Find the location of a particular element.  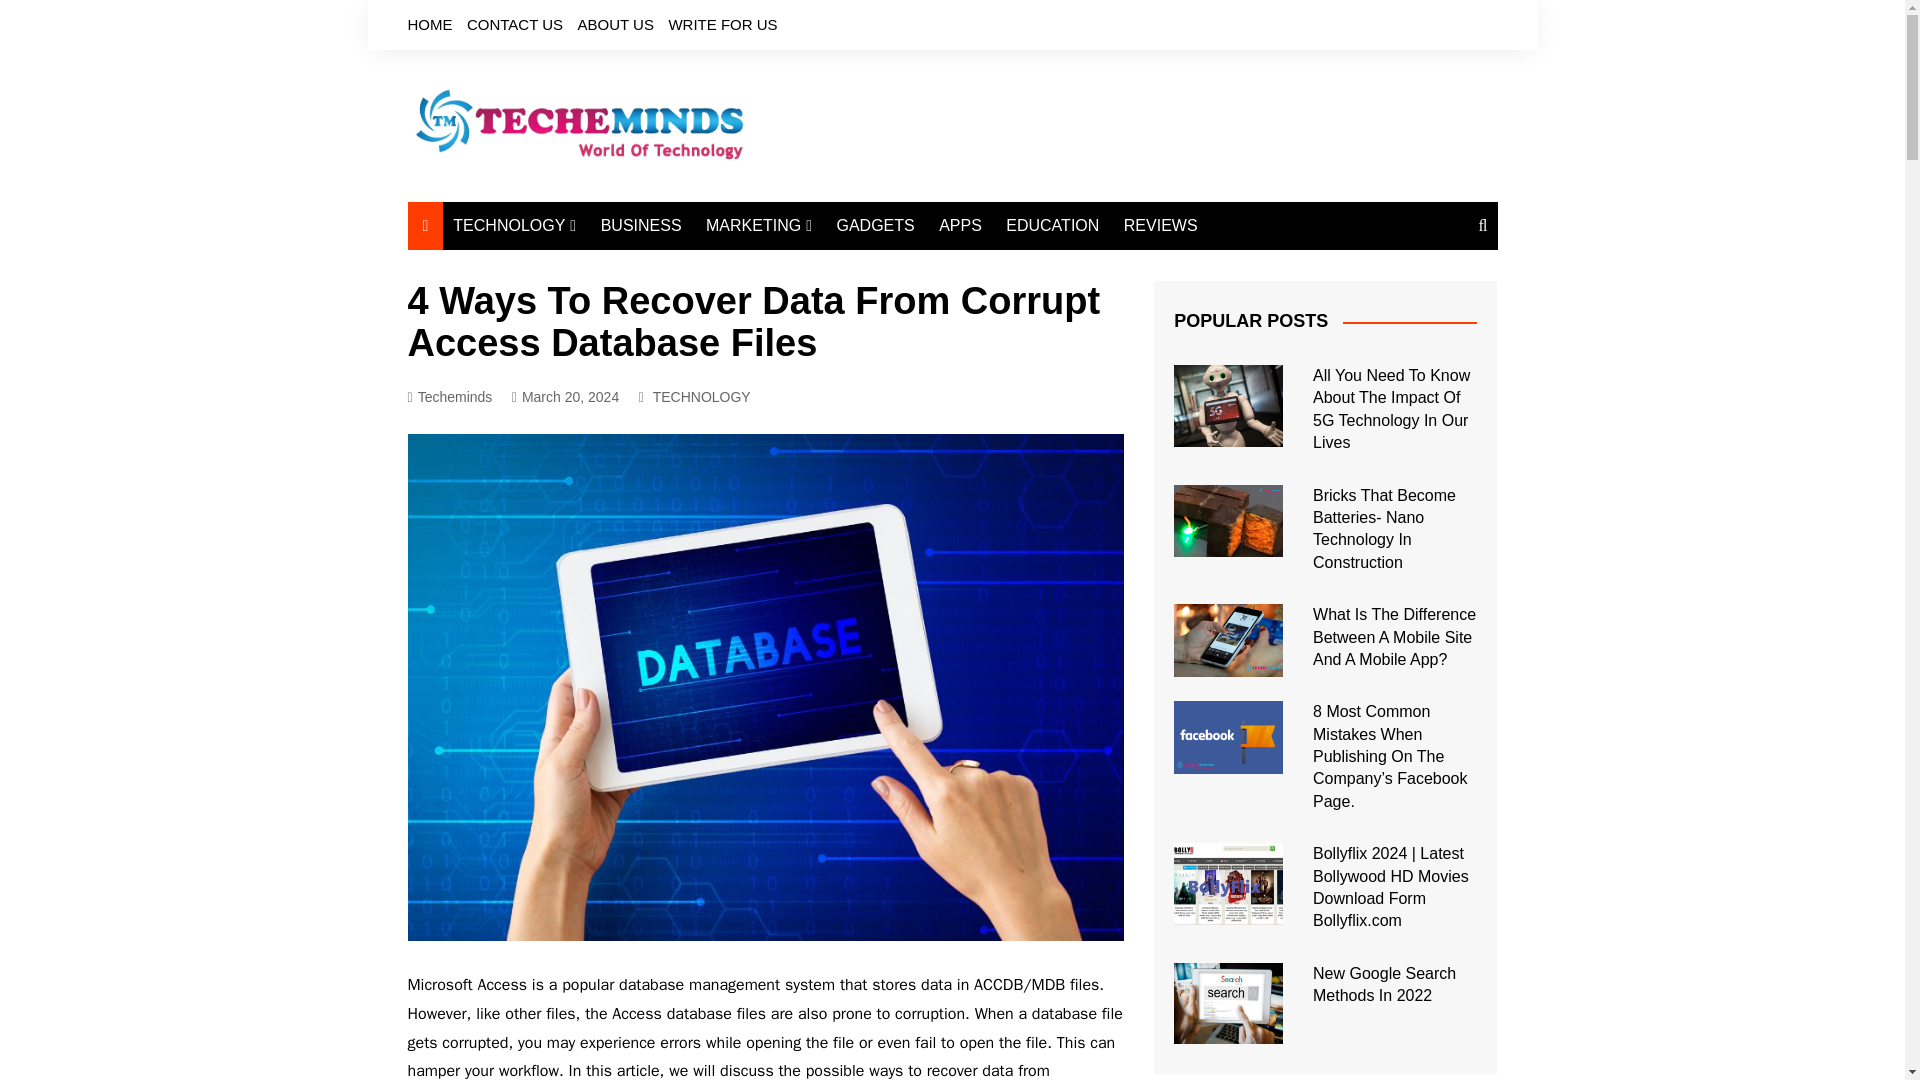

CONTACT US is located at coordinates (514, 24).